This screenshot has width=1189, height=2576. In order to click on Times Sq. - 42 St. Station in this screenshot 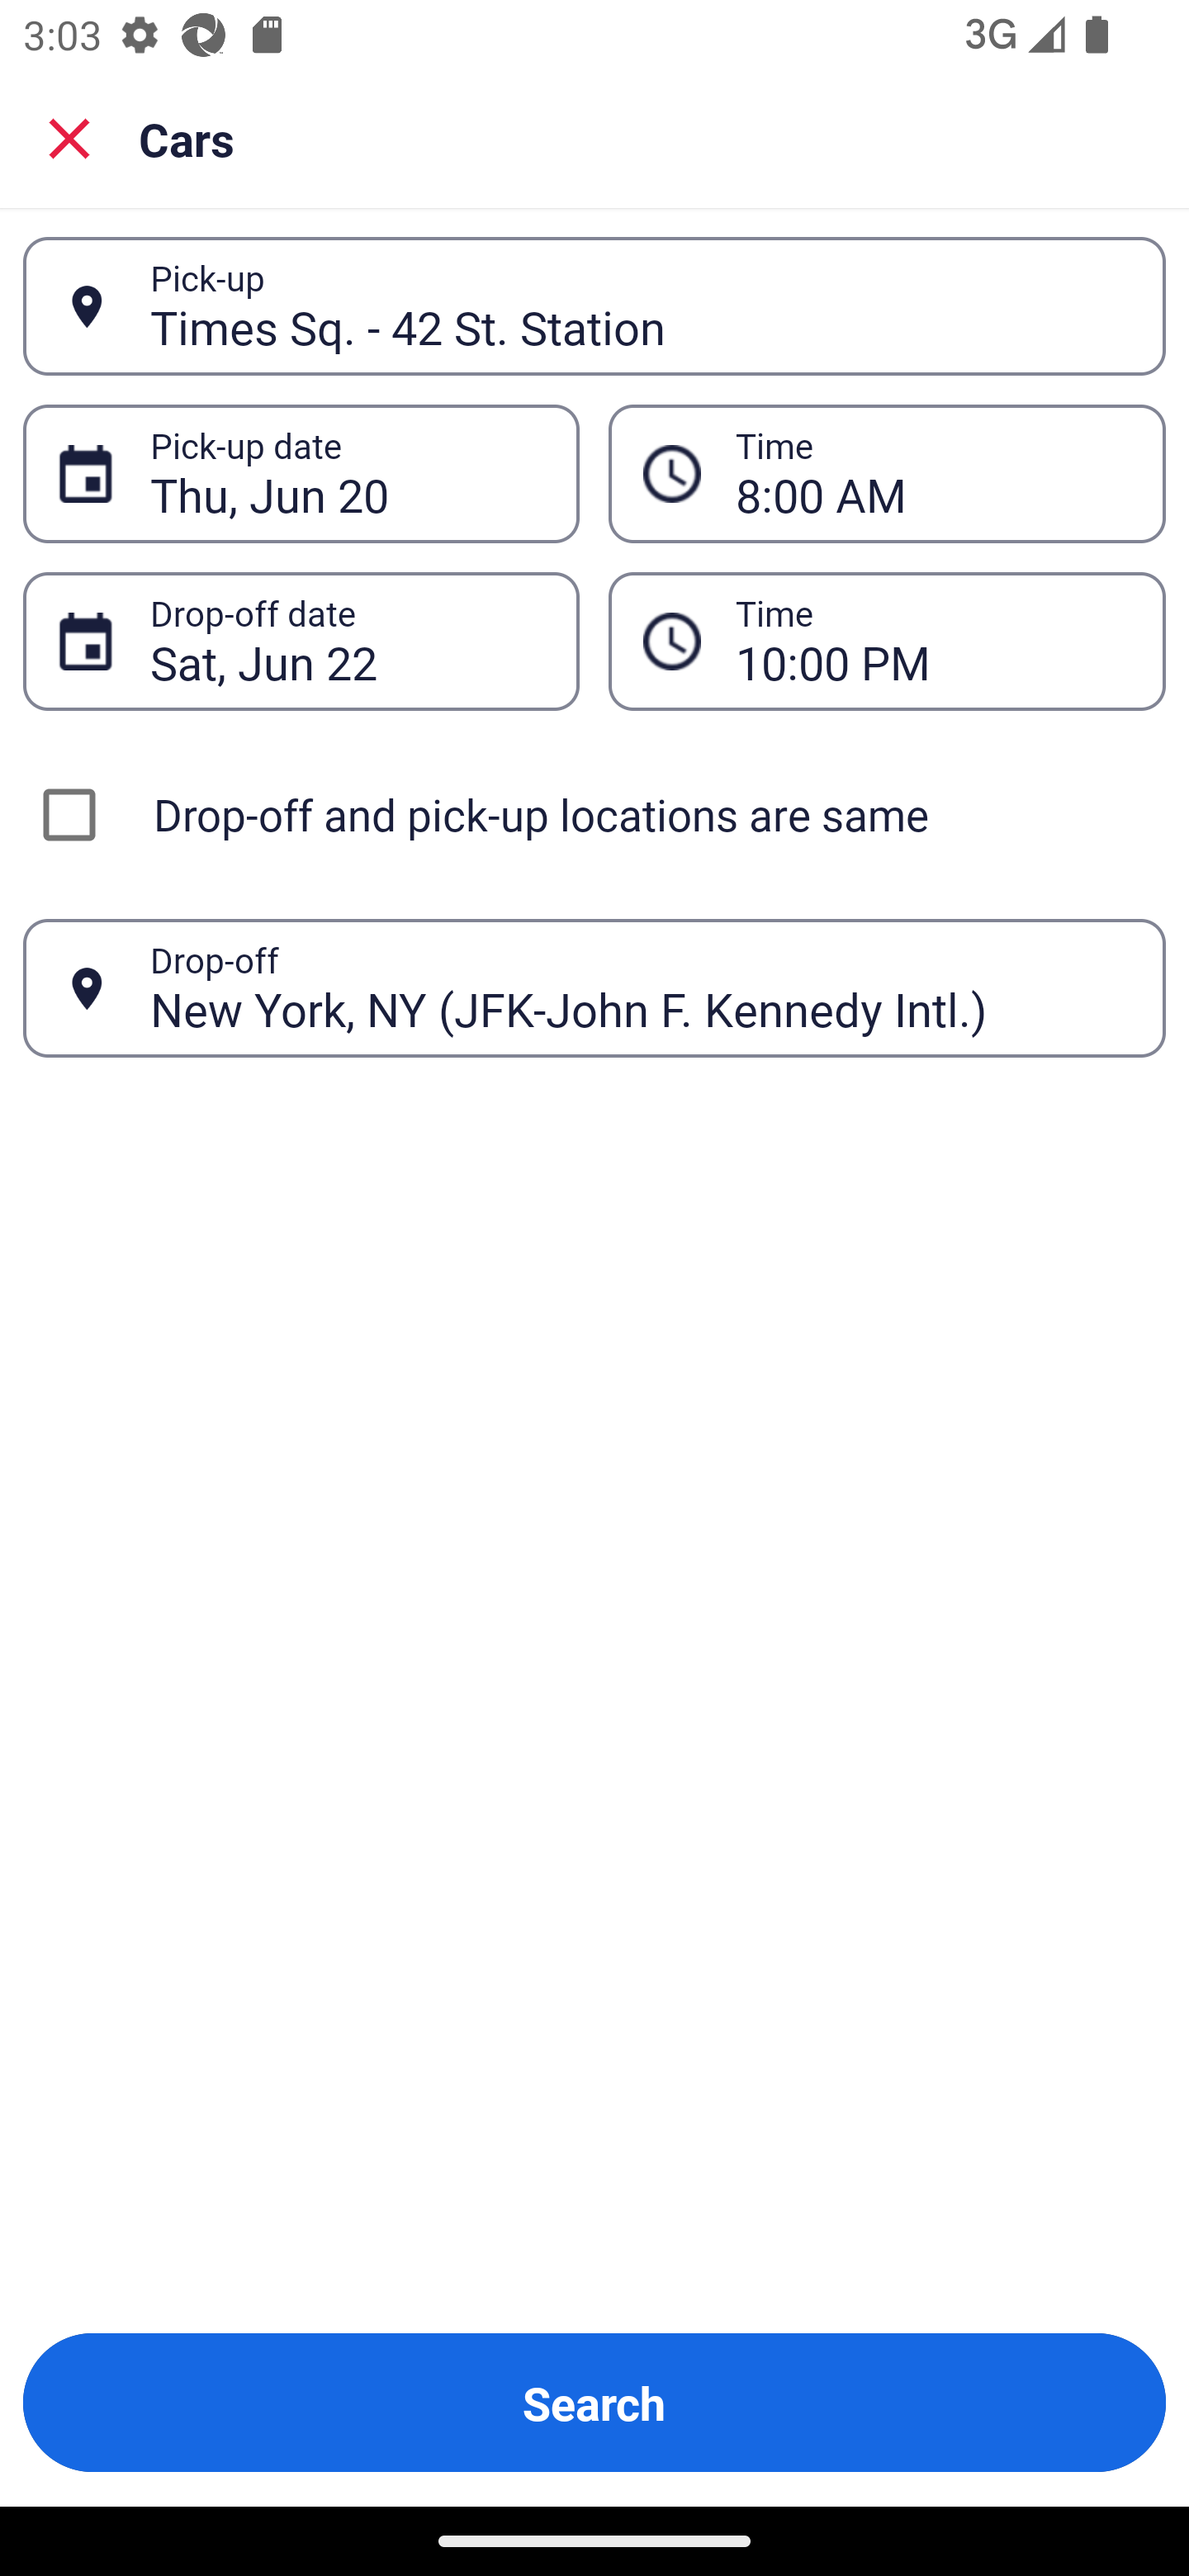, I will do `click(640, 305)`.